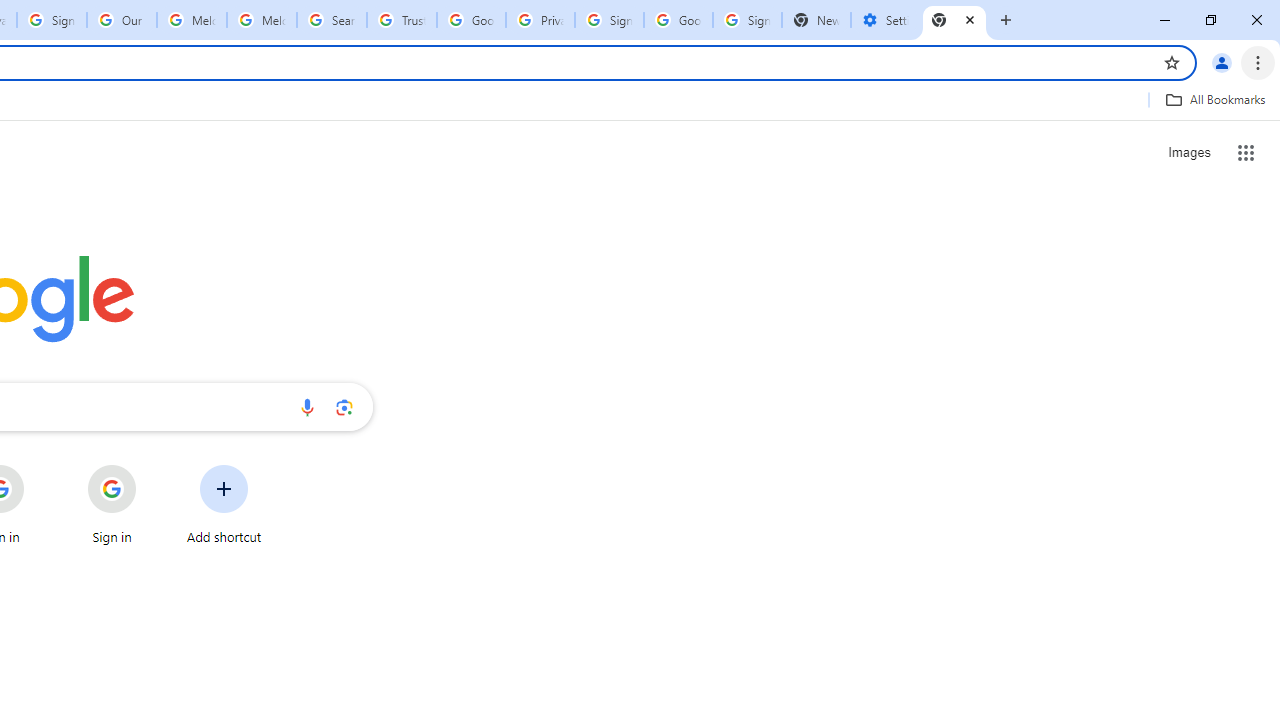  What do you see at coordinates (332, 20) in the screenshot?
I see `Search our Doodle Library Collection - Google Doodles` at bounding box center [332, 20].